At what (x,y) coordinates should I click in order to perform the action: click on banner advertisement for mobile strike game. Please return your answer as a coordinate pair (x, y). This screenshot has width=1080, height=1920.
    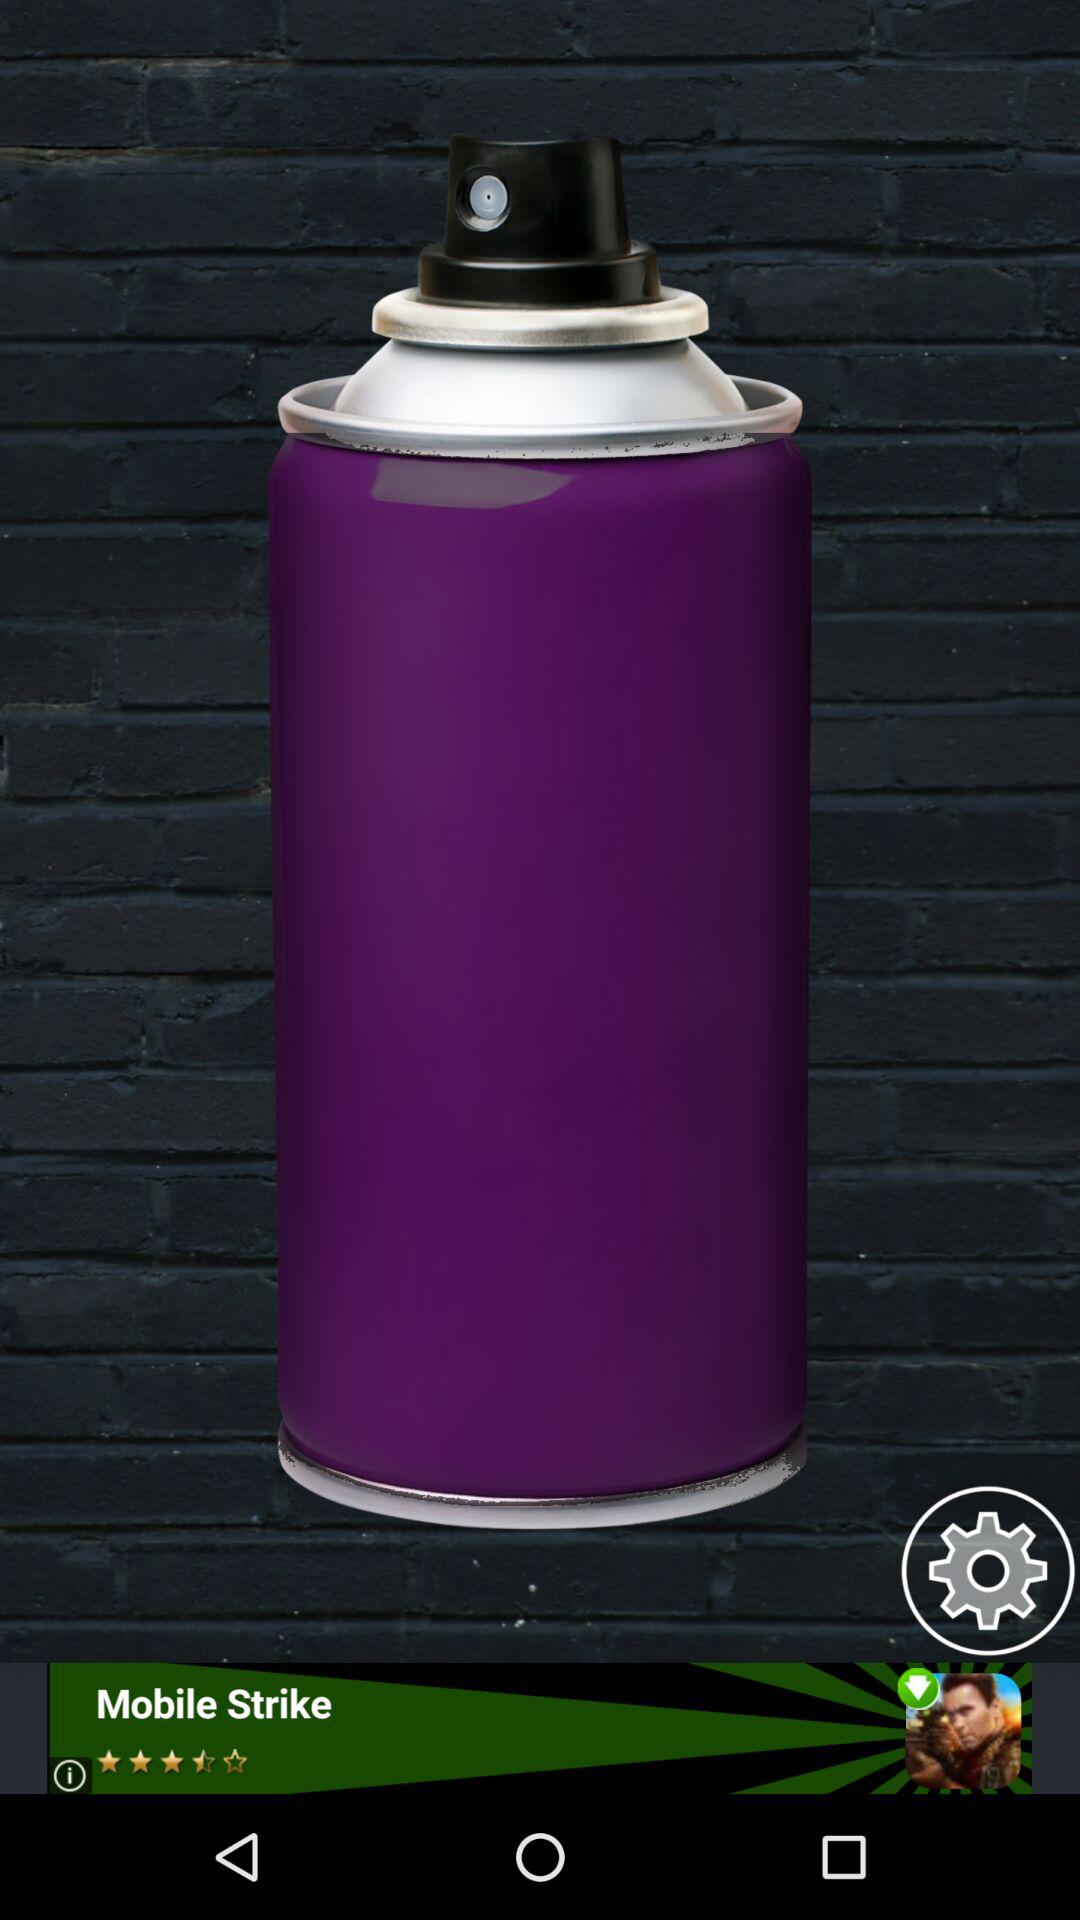
    Looking at the image, I should click on (540, 1728).